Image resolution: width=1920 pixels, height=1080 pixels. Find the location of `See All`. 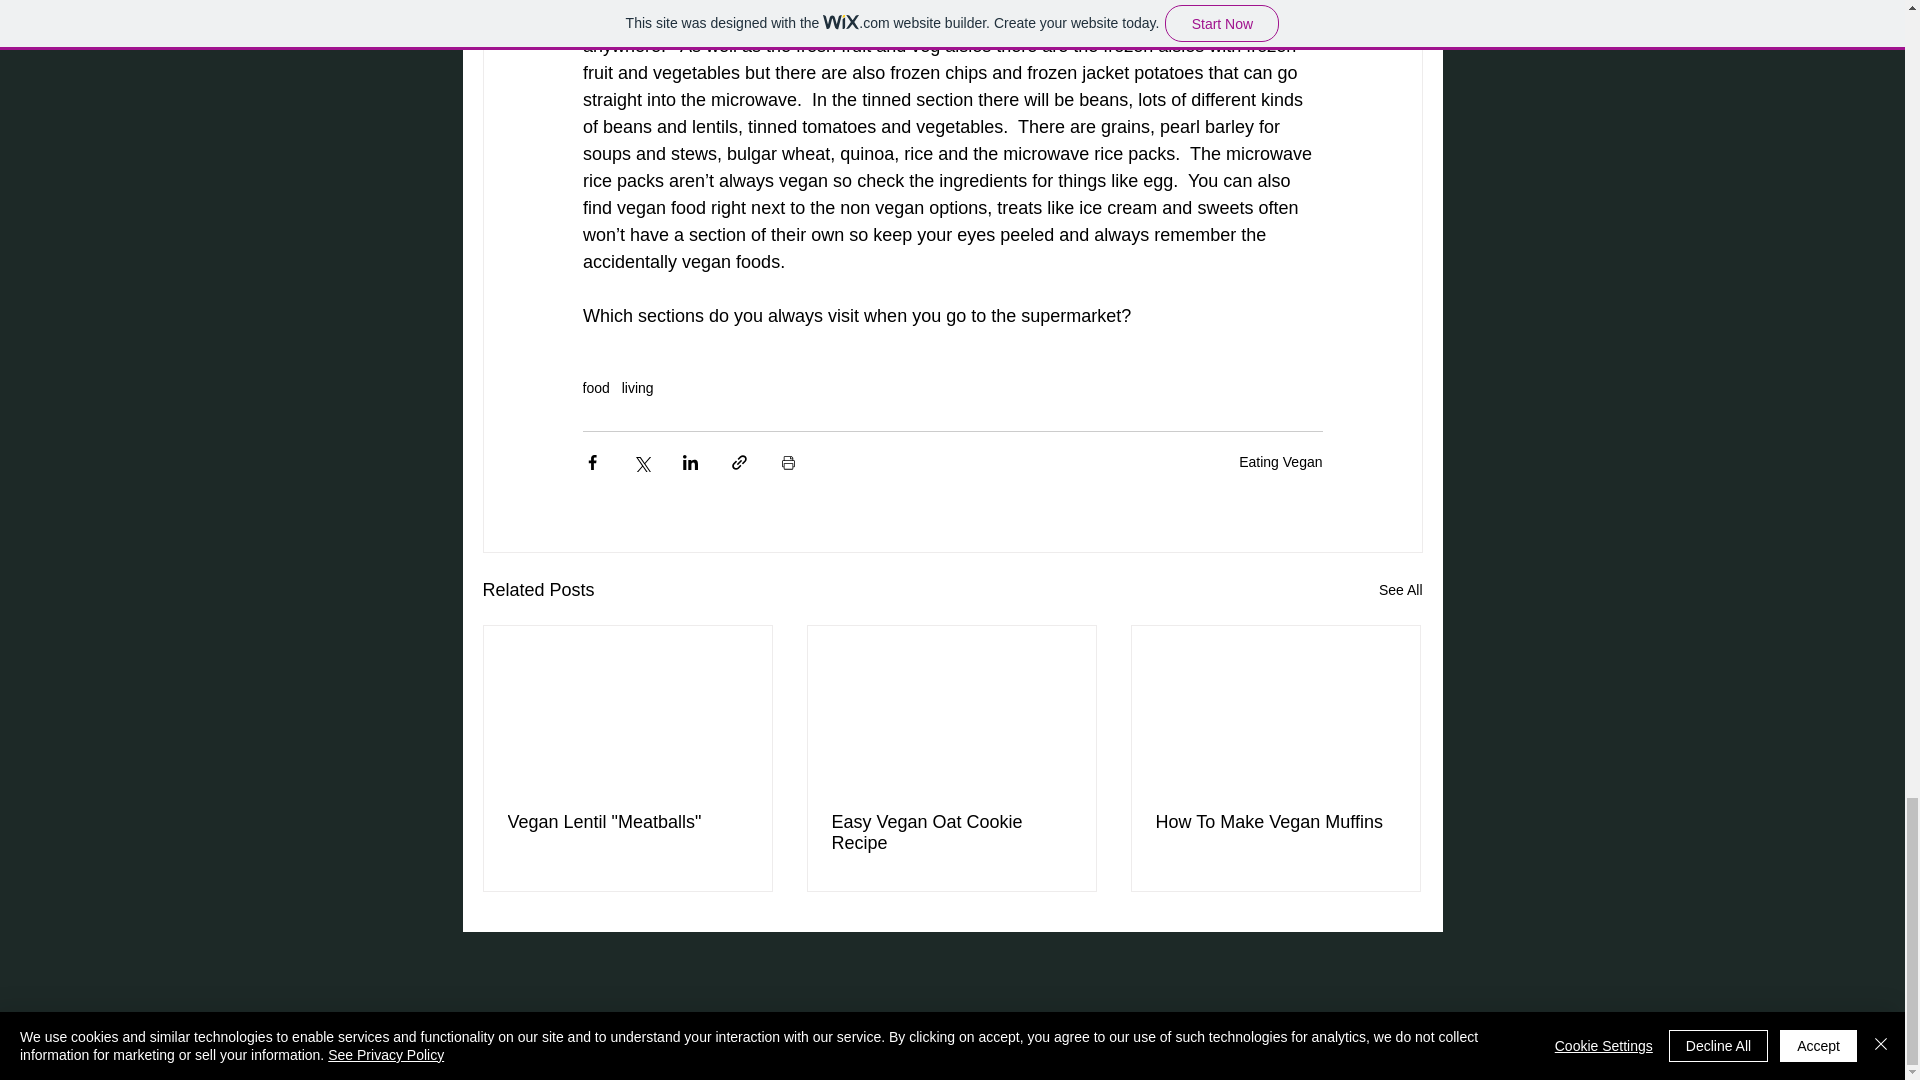

See All is located at coordinates (1400, 590).